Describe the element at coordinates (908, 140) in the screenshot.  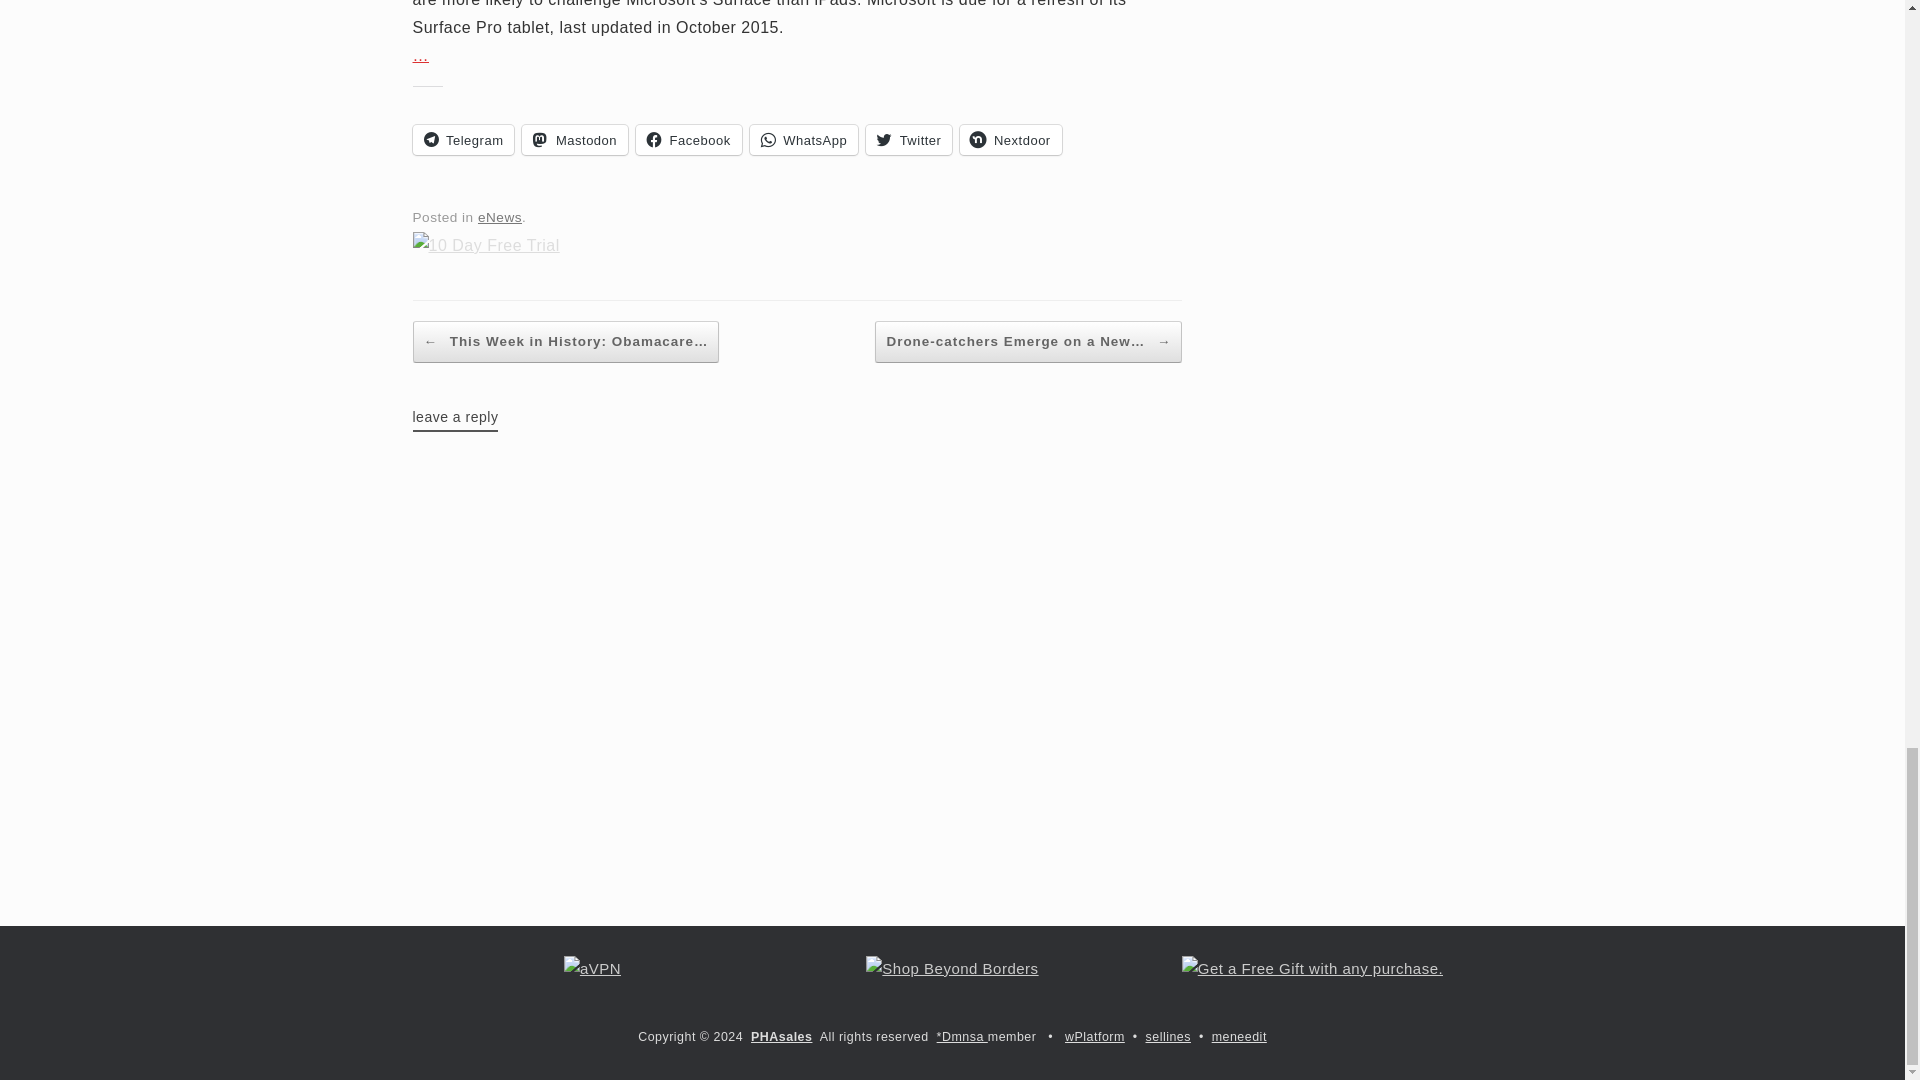
I see `Click to share on Twitter` at that location.